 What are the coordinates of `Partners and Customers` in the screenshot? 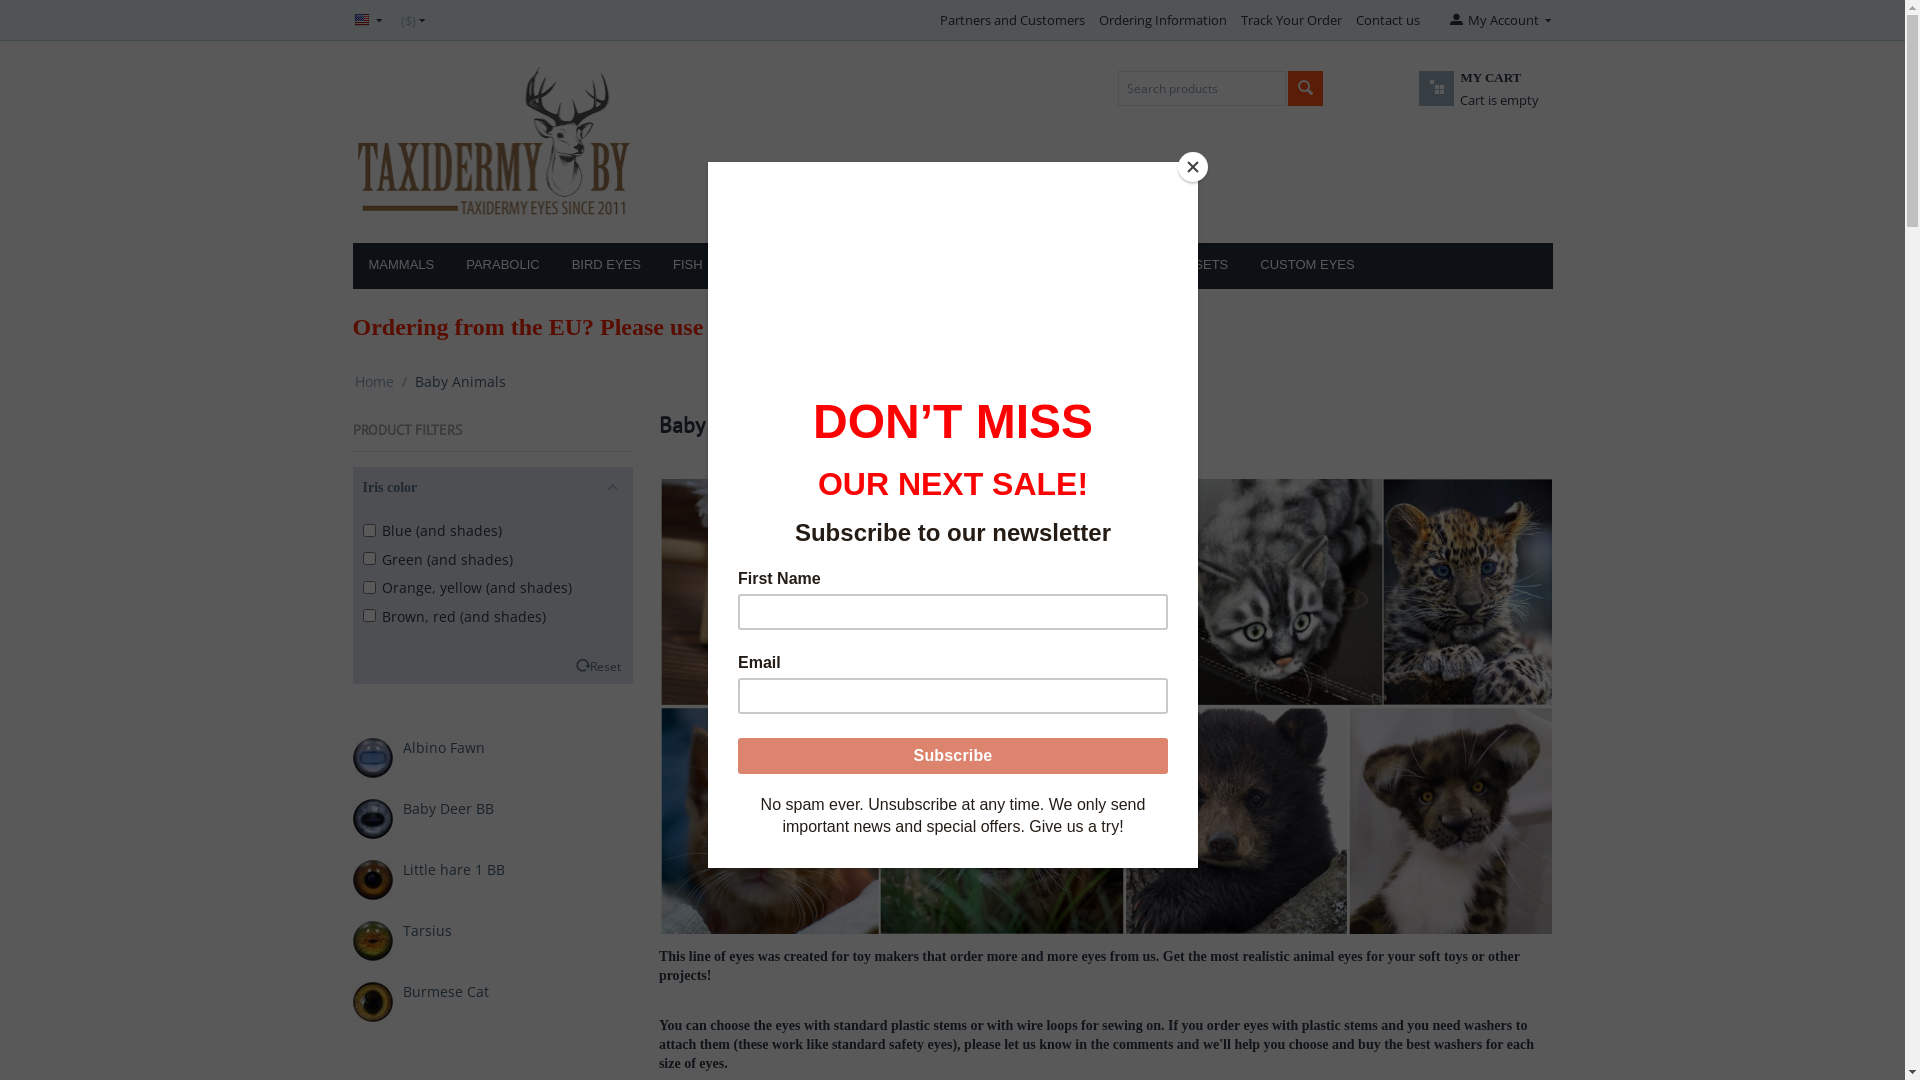 It's located at (1012, 20).